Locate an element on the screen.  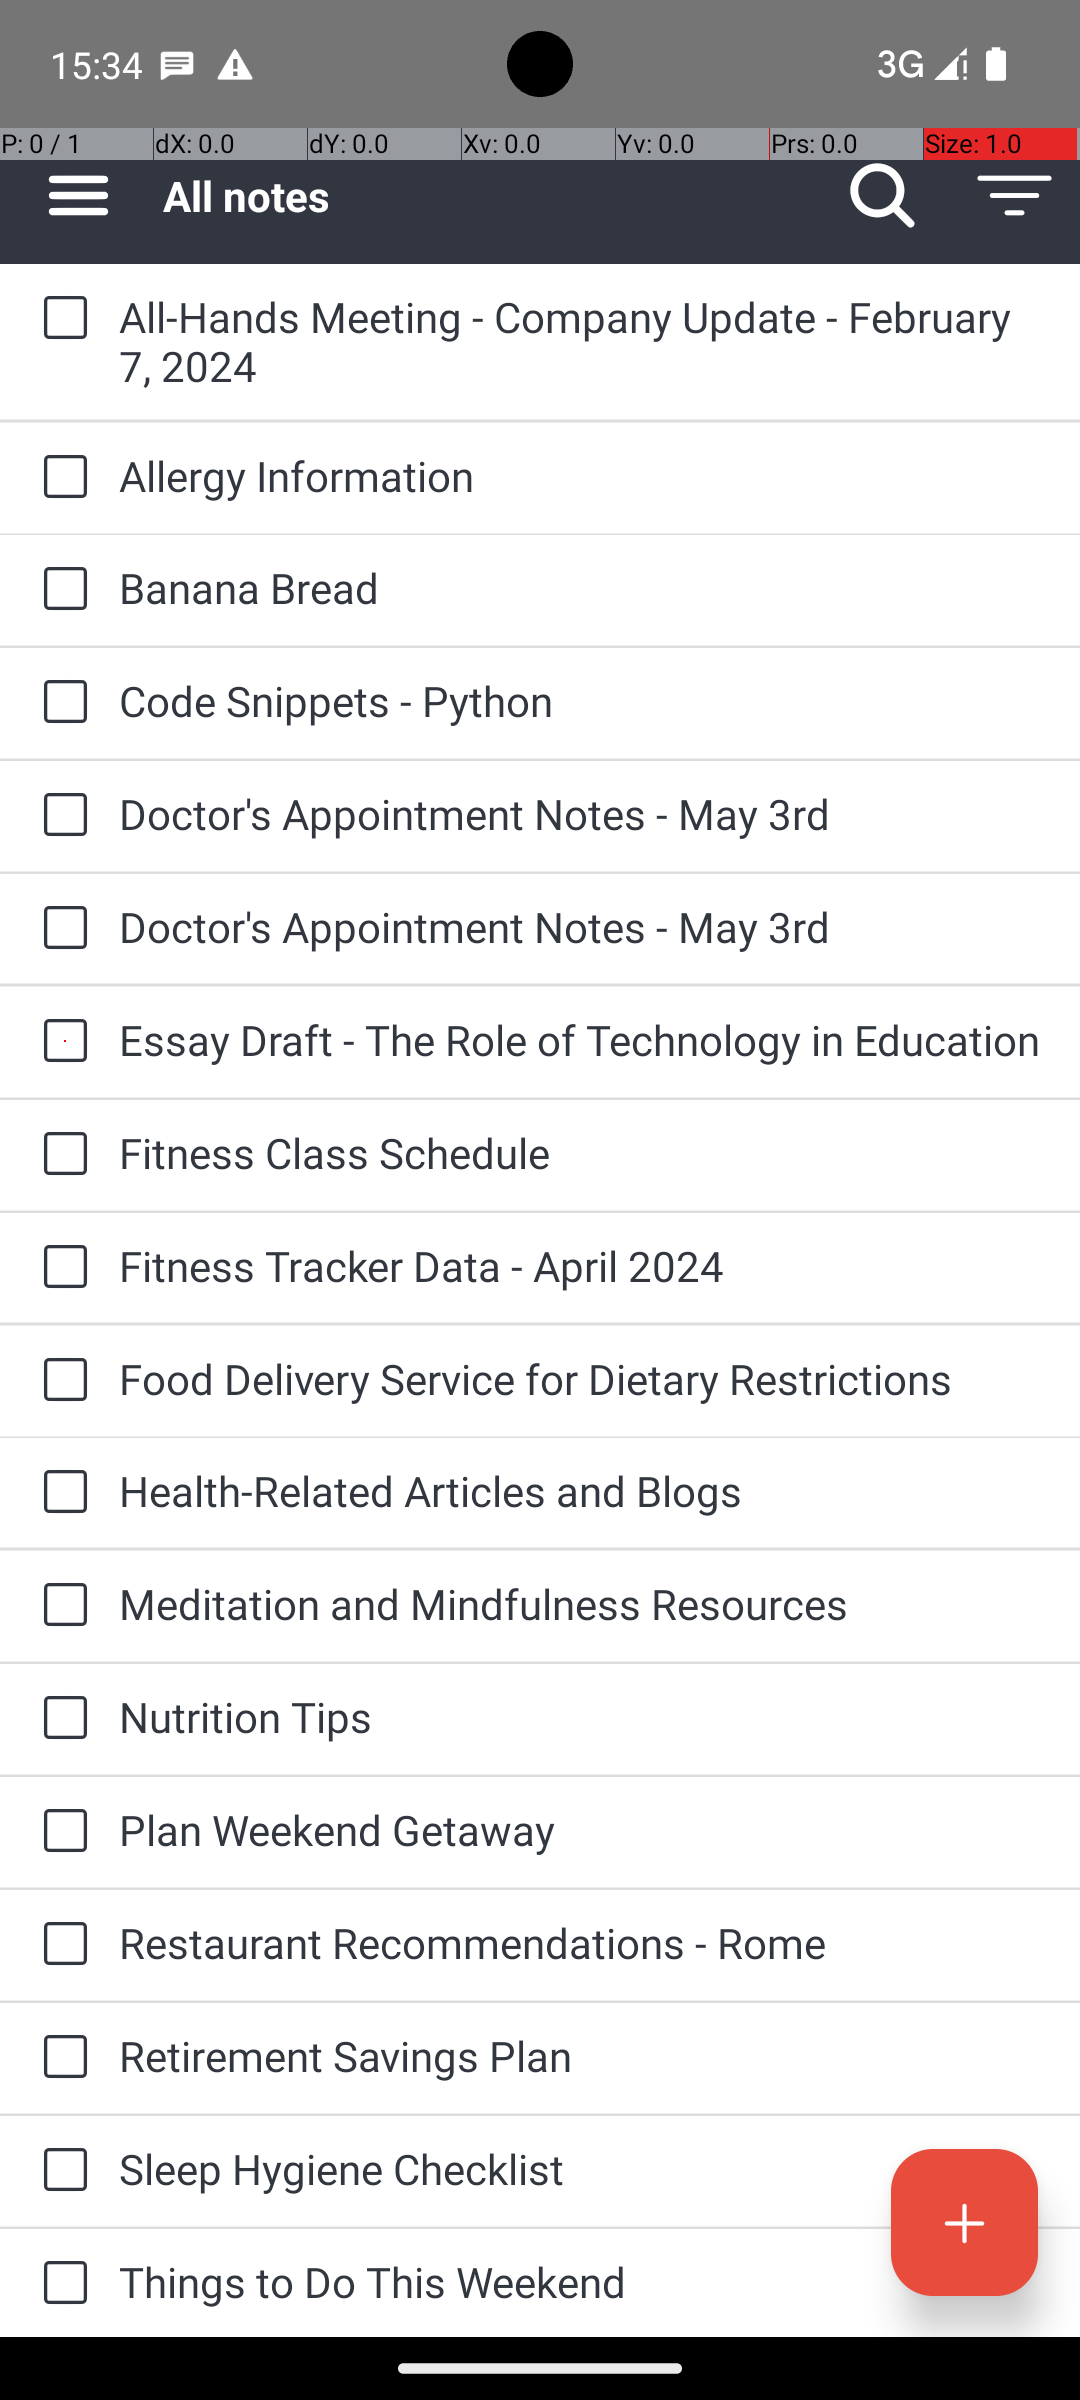
Essay Draft - The Role of Technology in Education is located at coordinates (580, 1040).